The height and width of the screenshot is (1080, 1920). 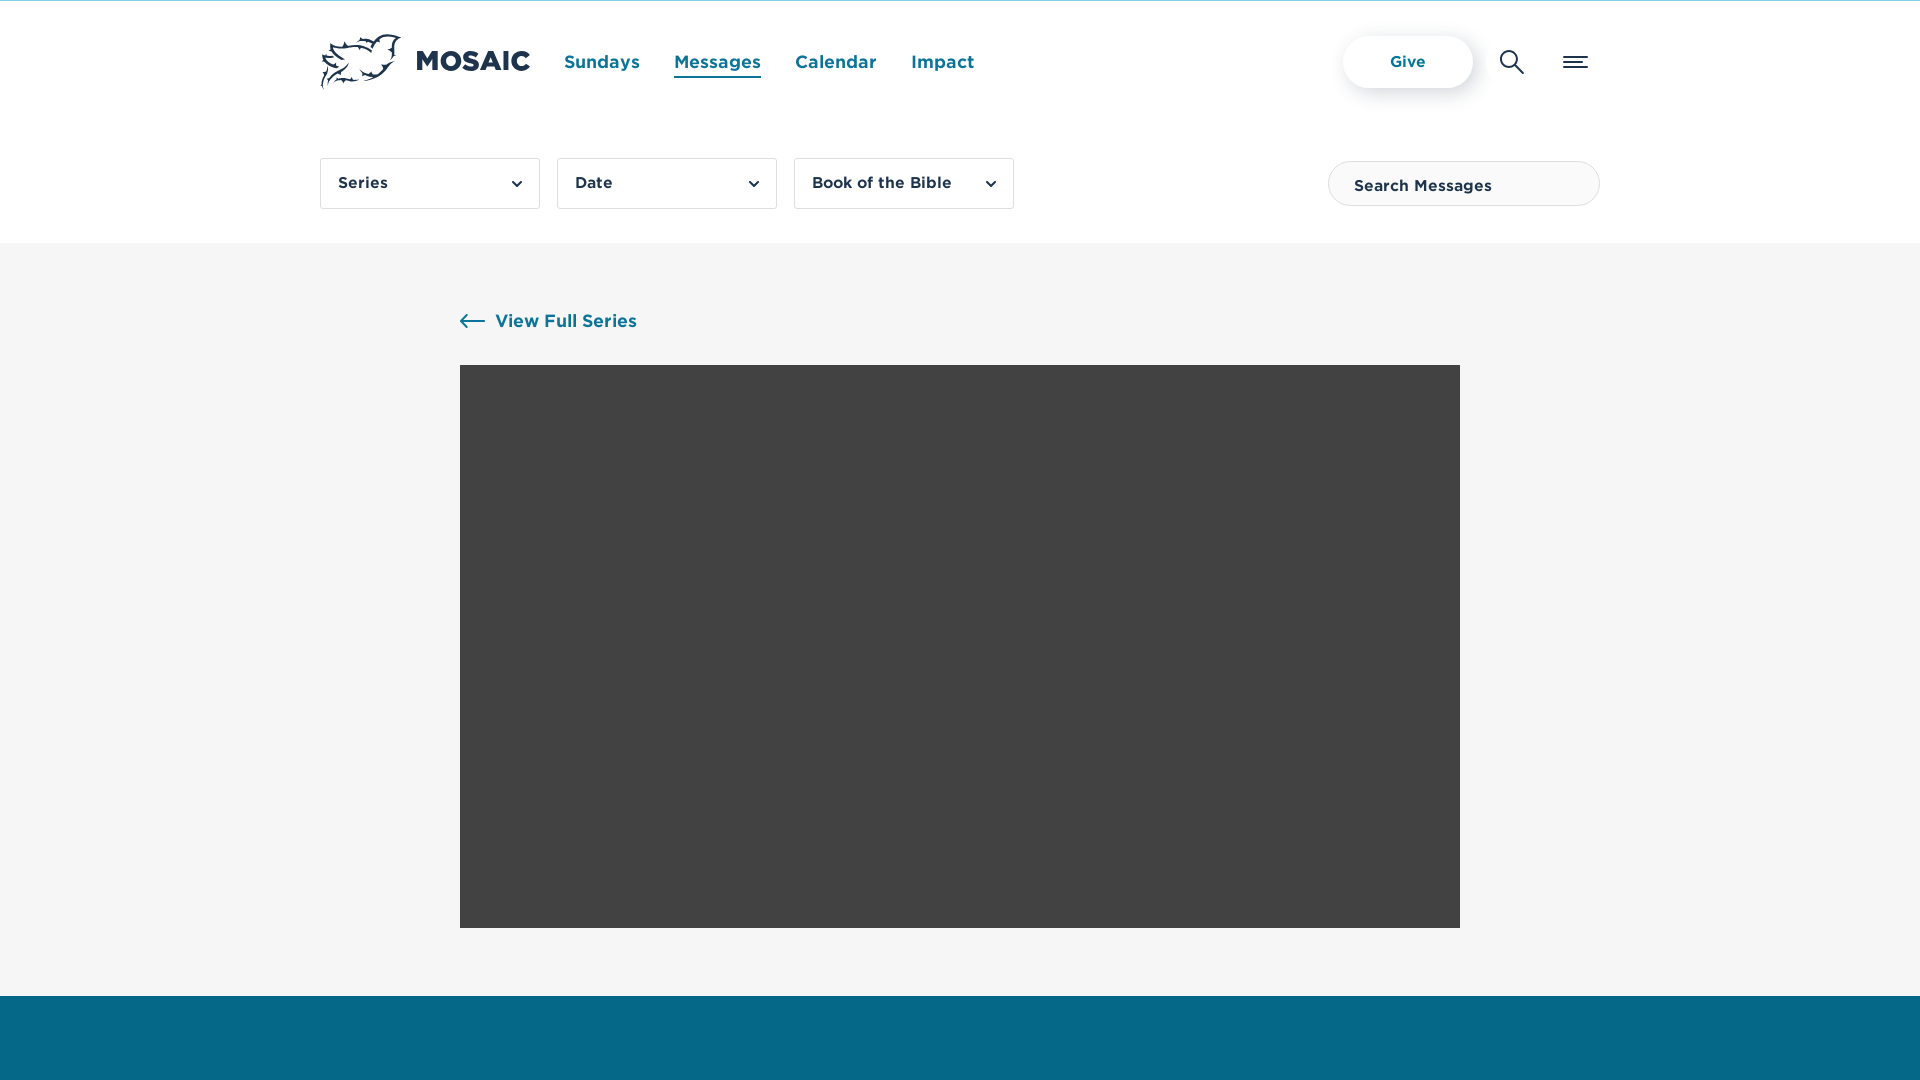 What do you see at coordinates (836, 62) in the screenshot?
I see `Calendar` at bounding box center [836, 62].